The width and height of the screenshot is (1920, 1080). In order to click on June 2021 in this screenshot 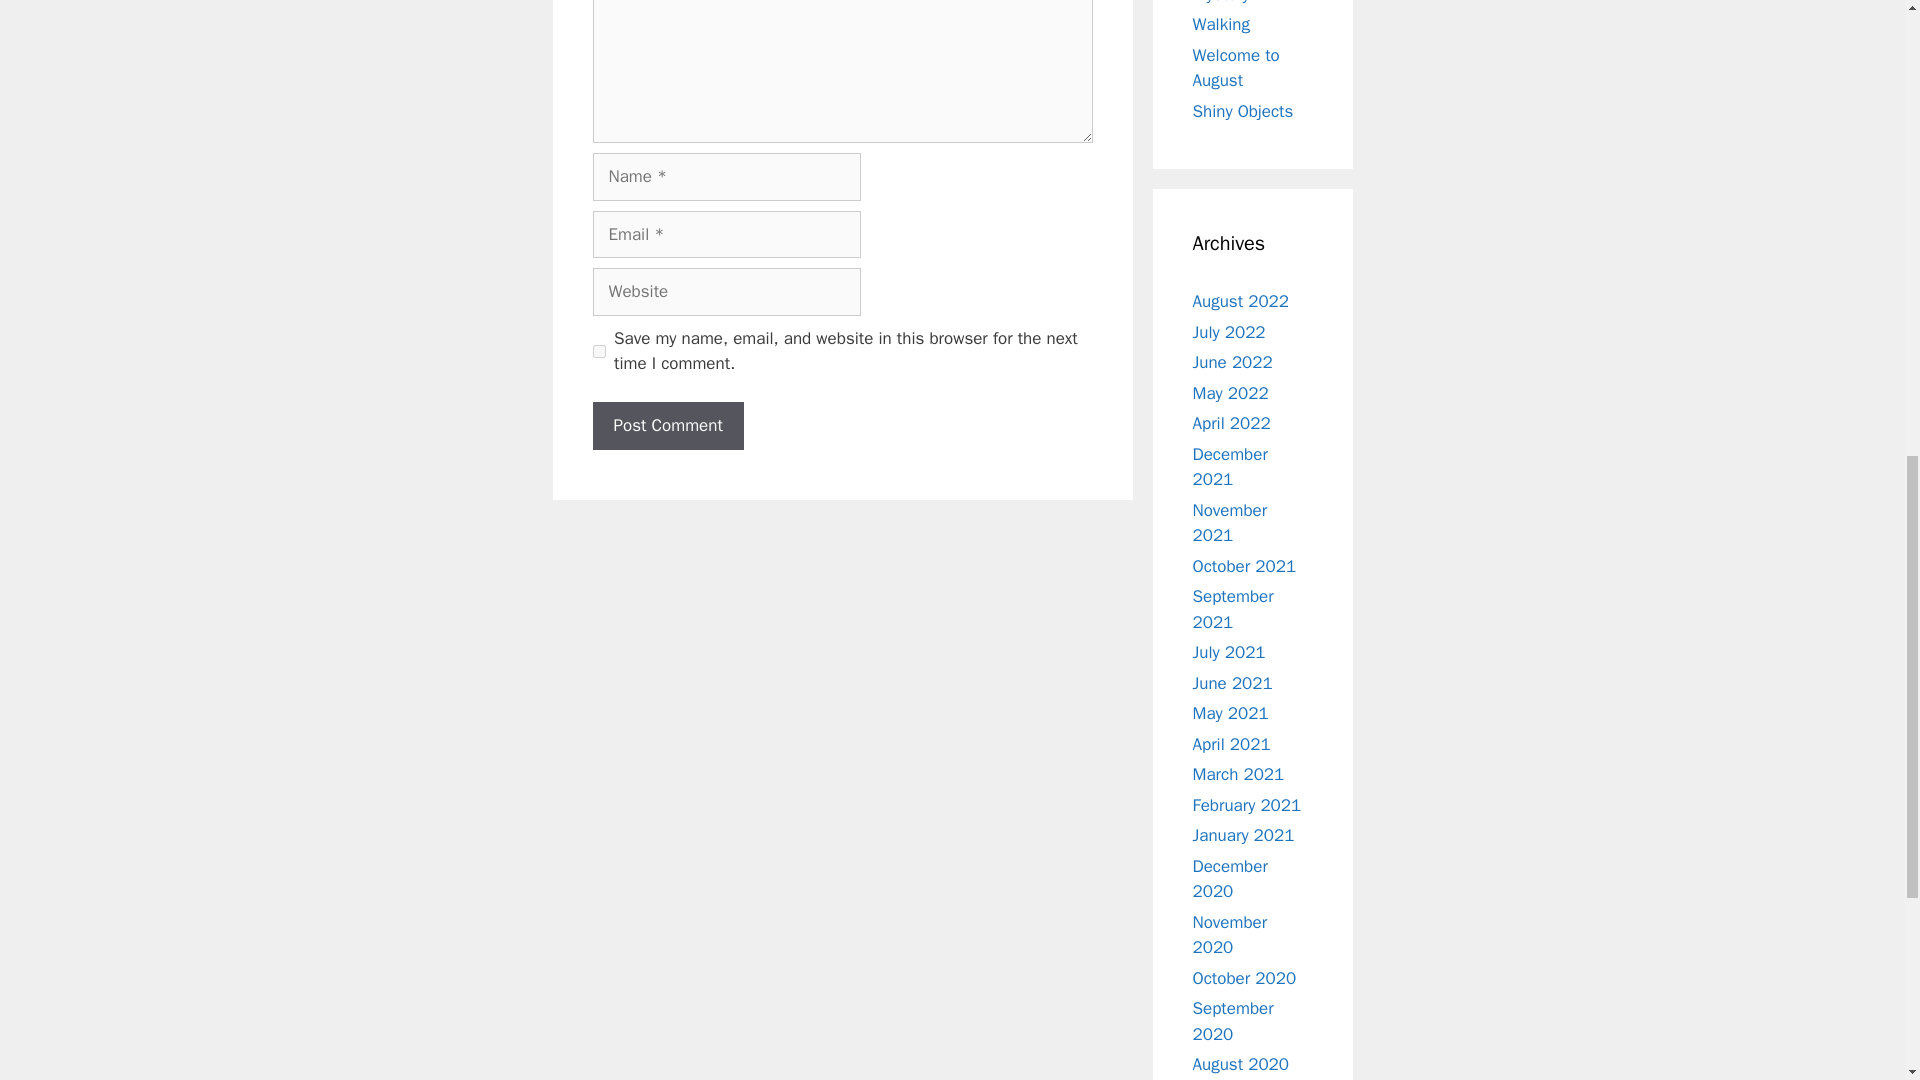, I will do `click(1232, 682)`.